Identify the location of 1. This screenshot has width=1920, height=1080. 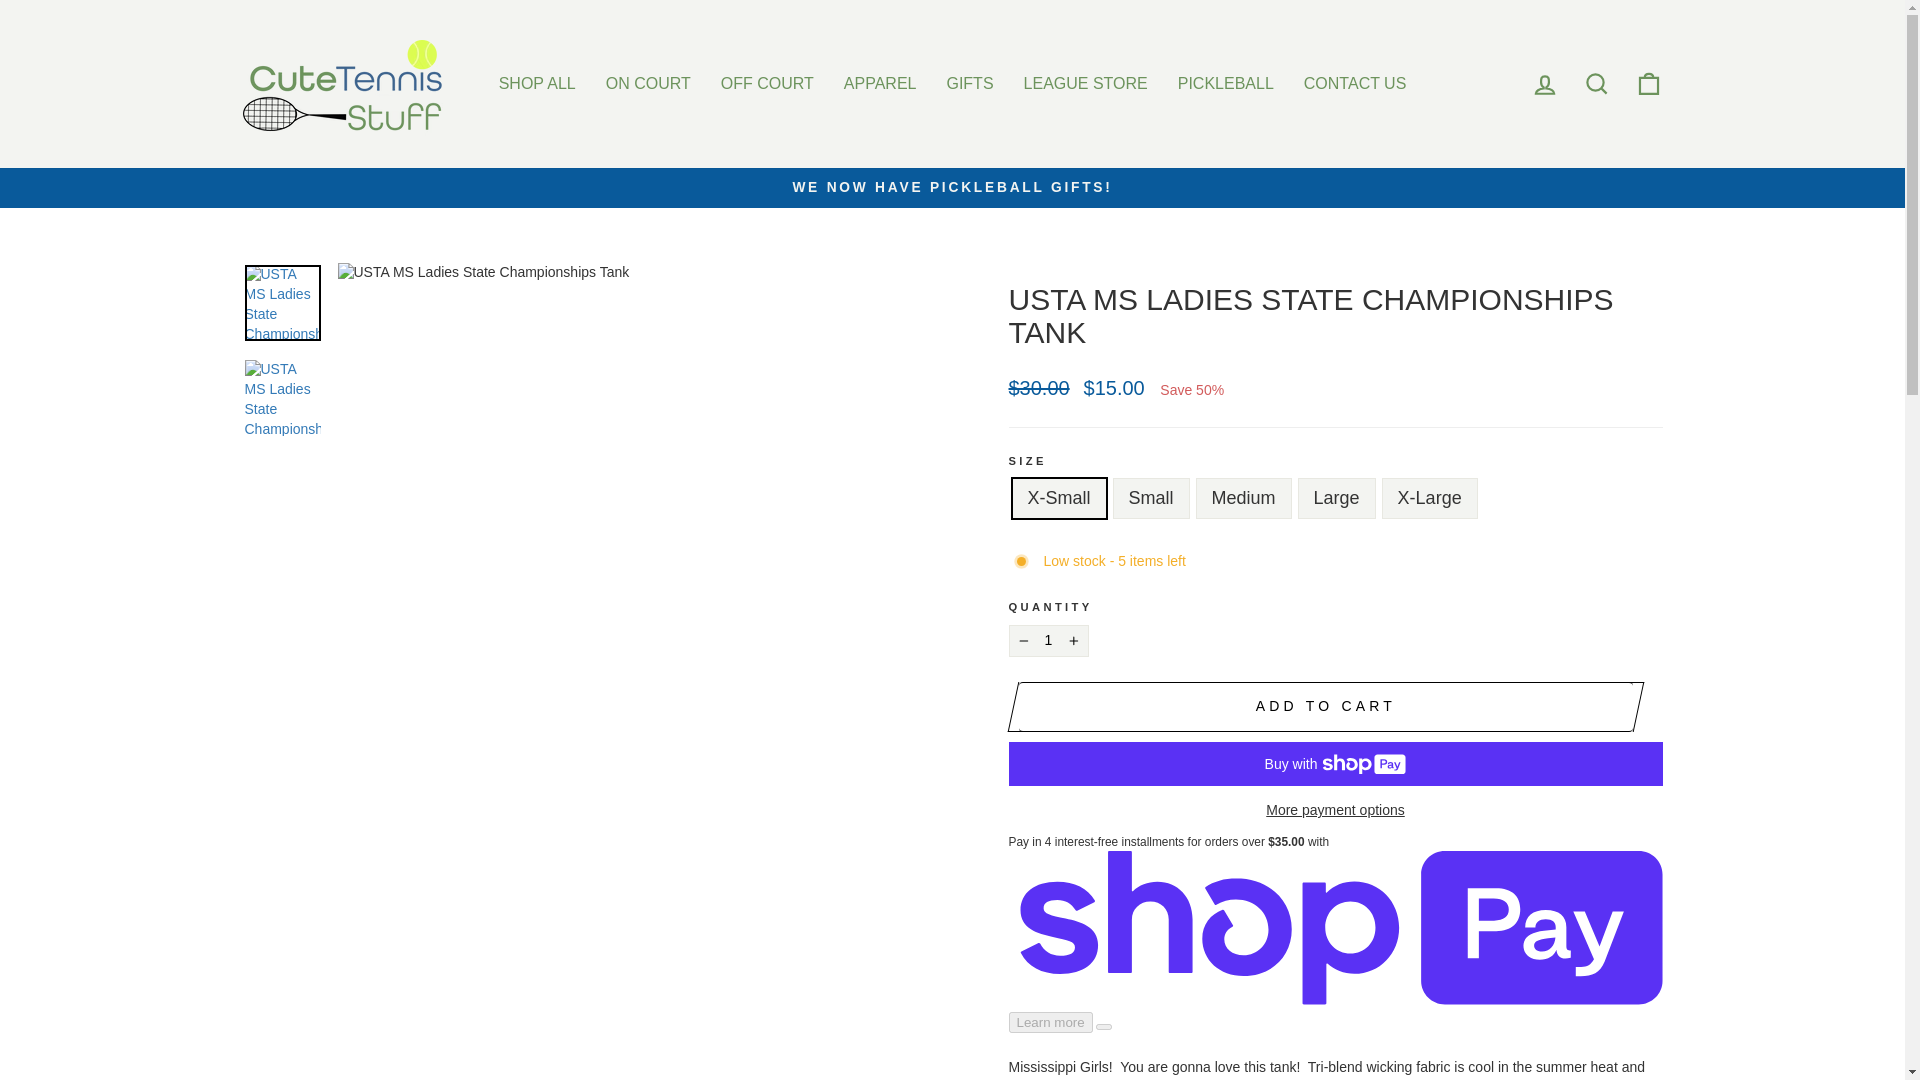
(1048, 640).